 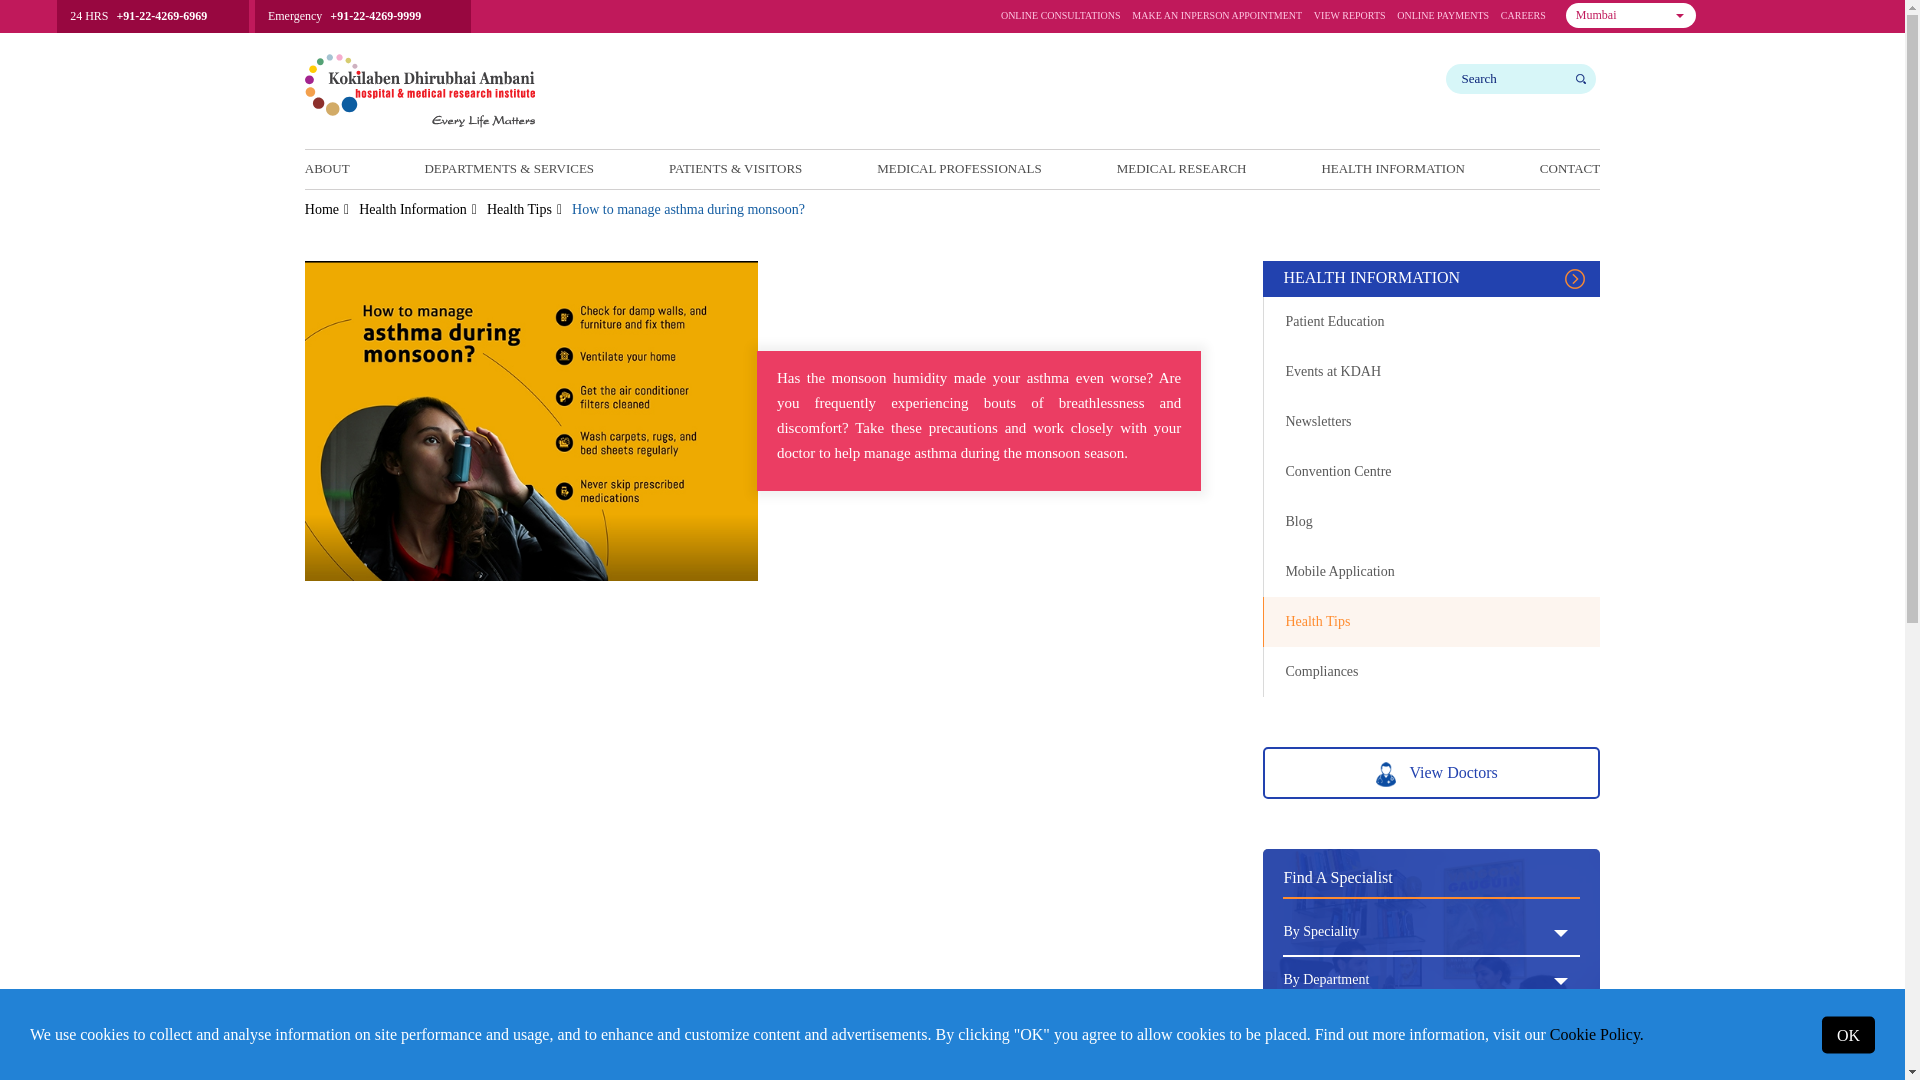 What do you see at coordinates (1630, 16) in the screenshot?
I see `CAREERS` at bounding box center [1630, 16].